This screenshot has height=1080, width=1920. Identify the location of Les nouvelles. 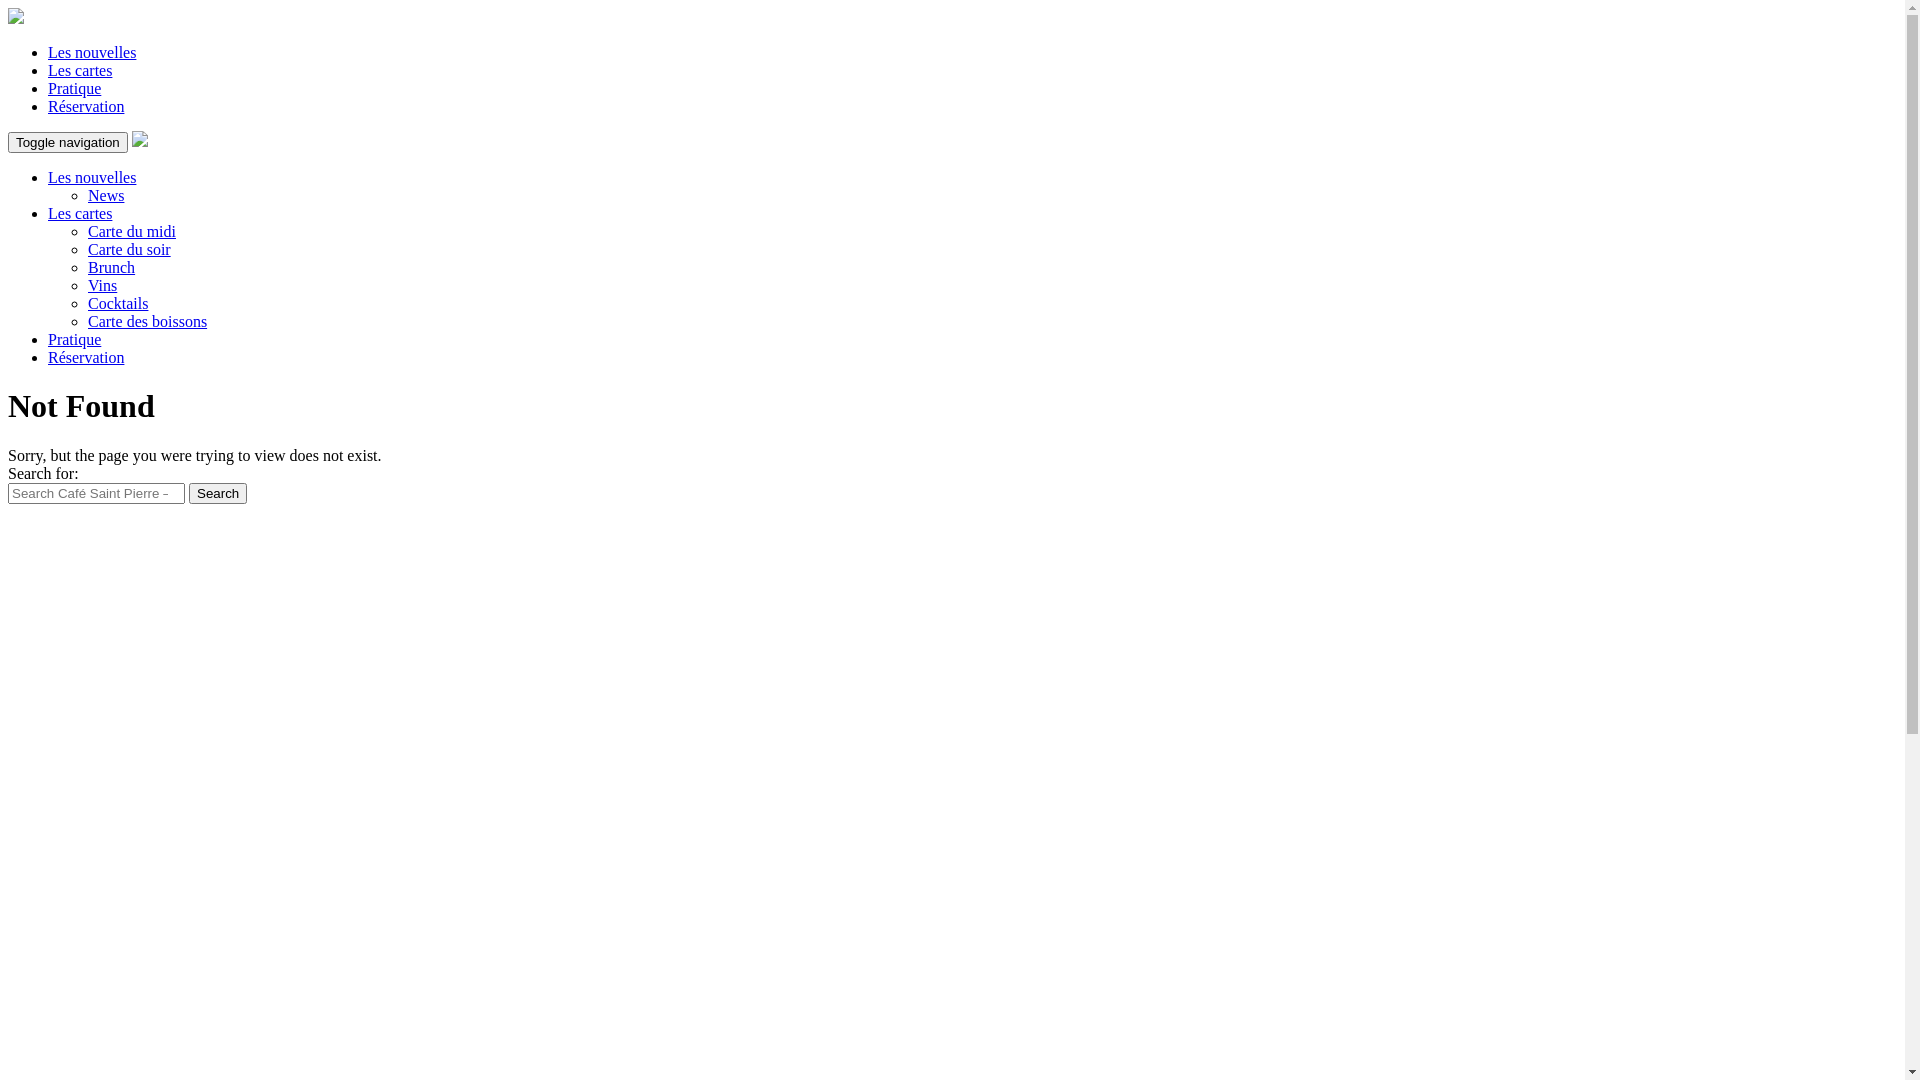
(92, 52).